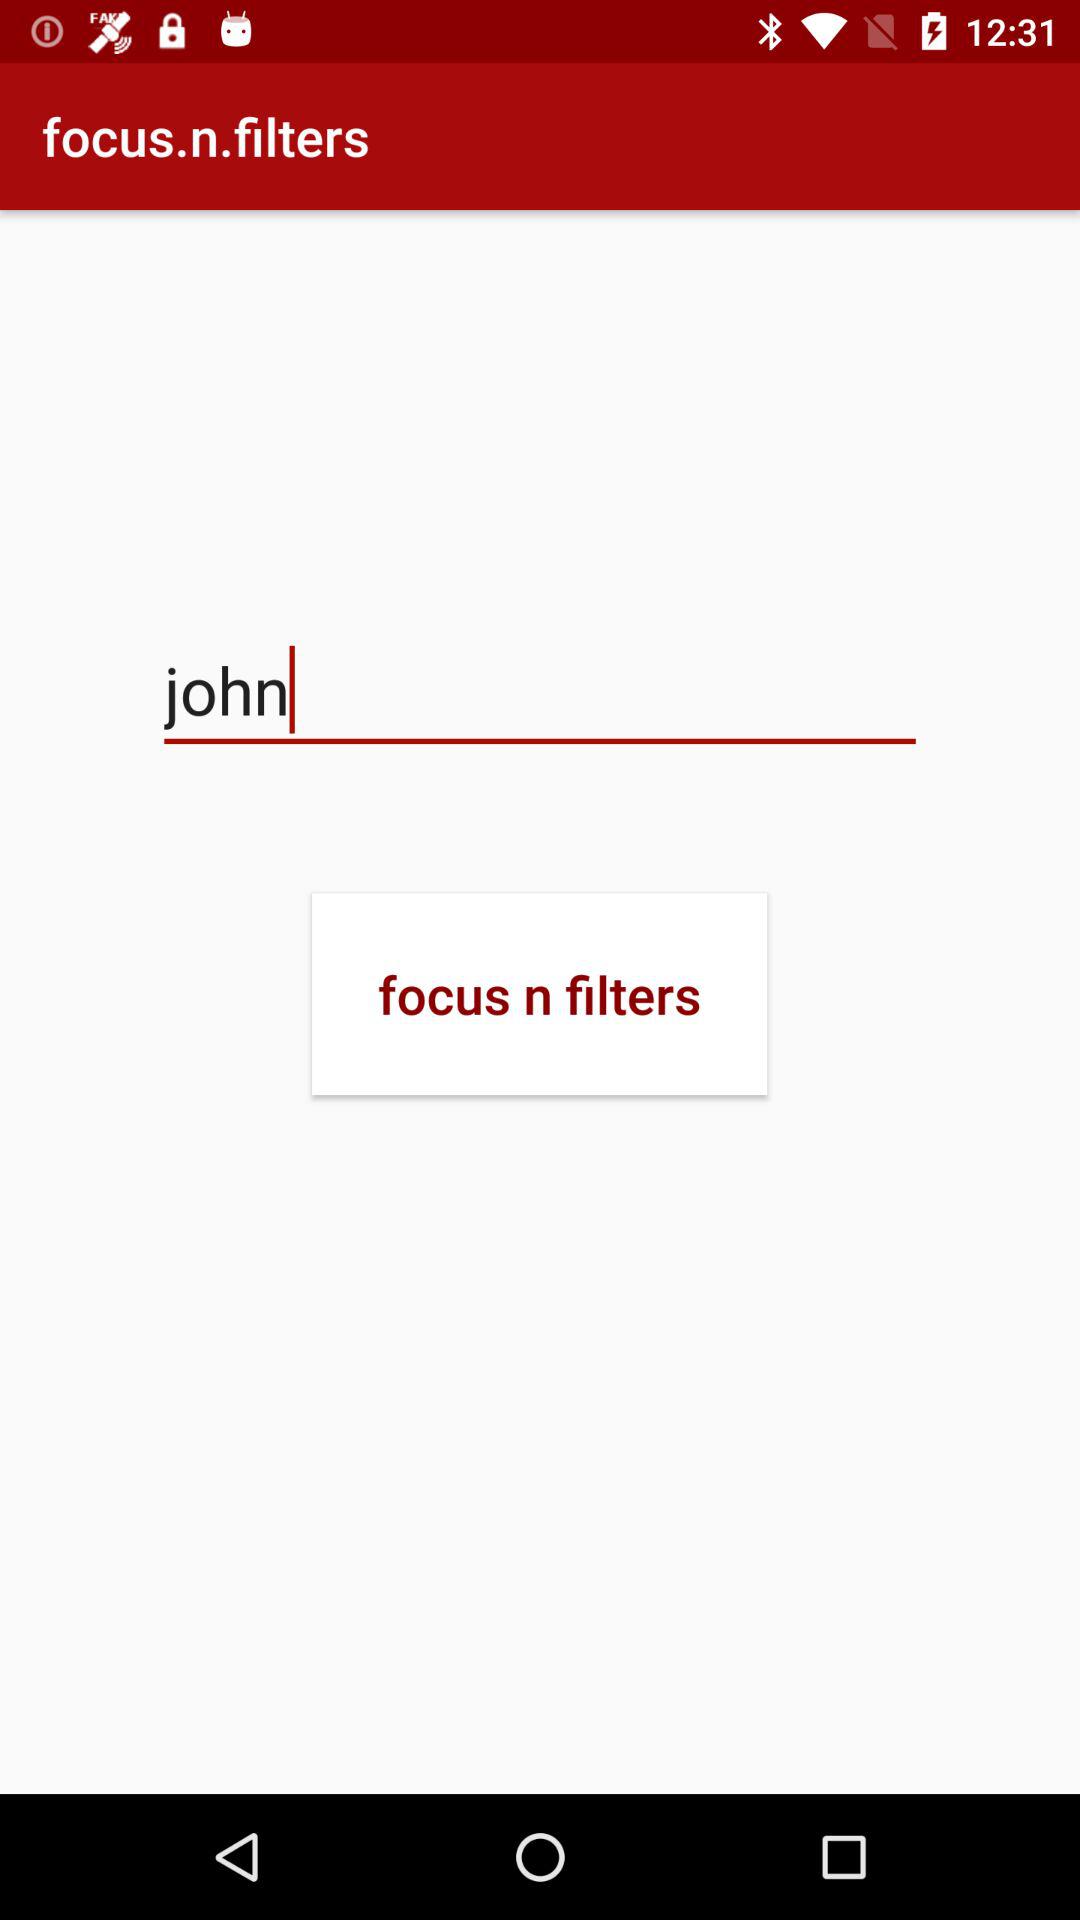 This screenshot has width=1080, height=1920. Describe the element at coordinates (540, 690) in the screenshot. I see `select icon above focus n filters` at that location.